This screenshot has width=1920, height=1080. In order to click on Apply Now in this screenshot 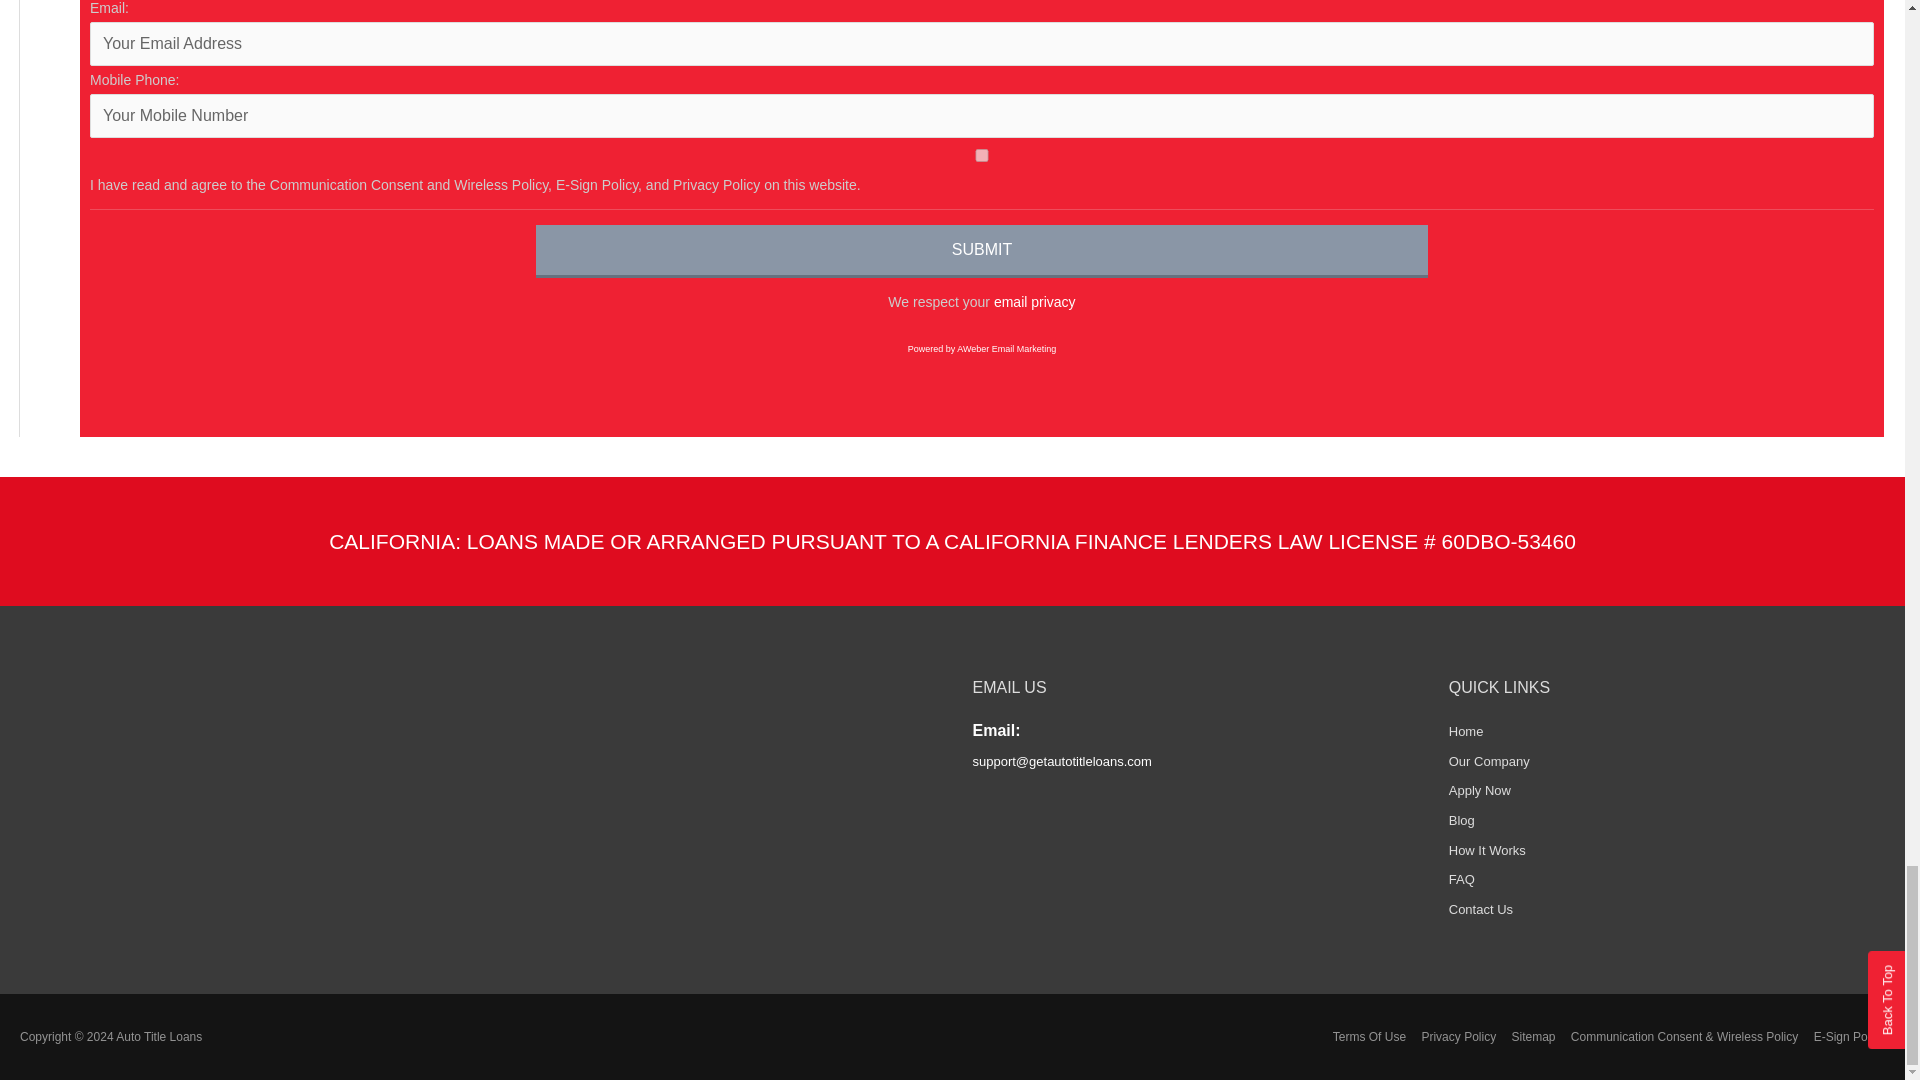, I will do `click(1480, 790)`.